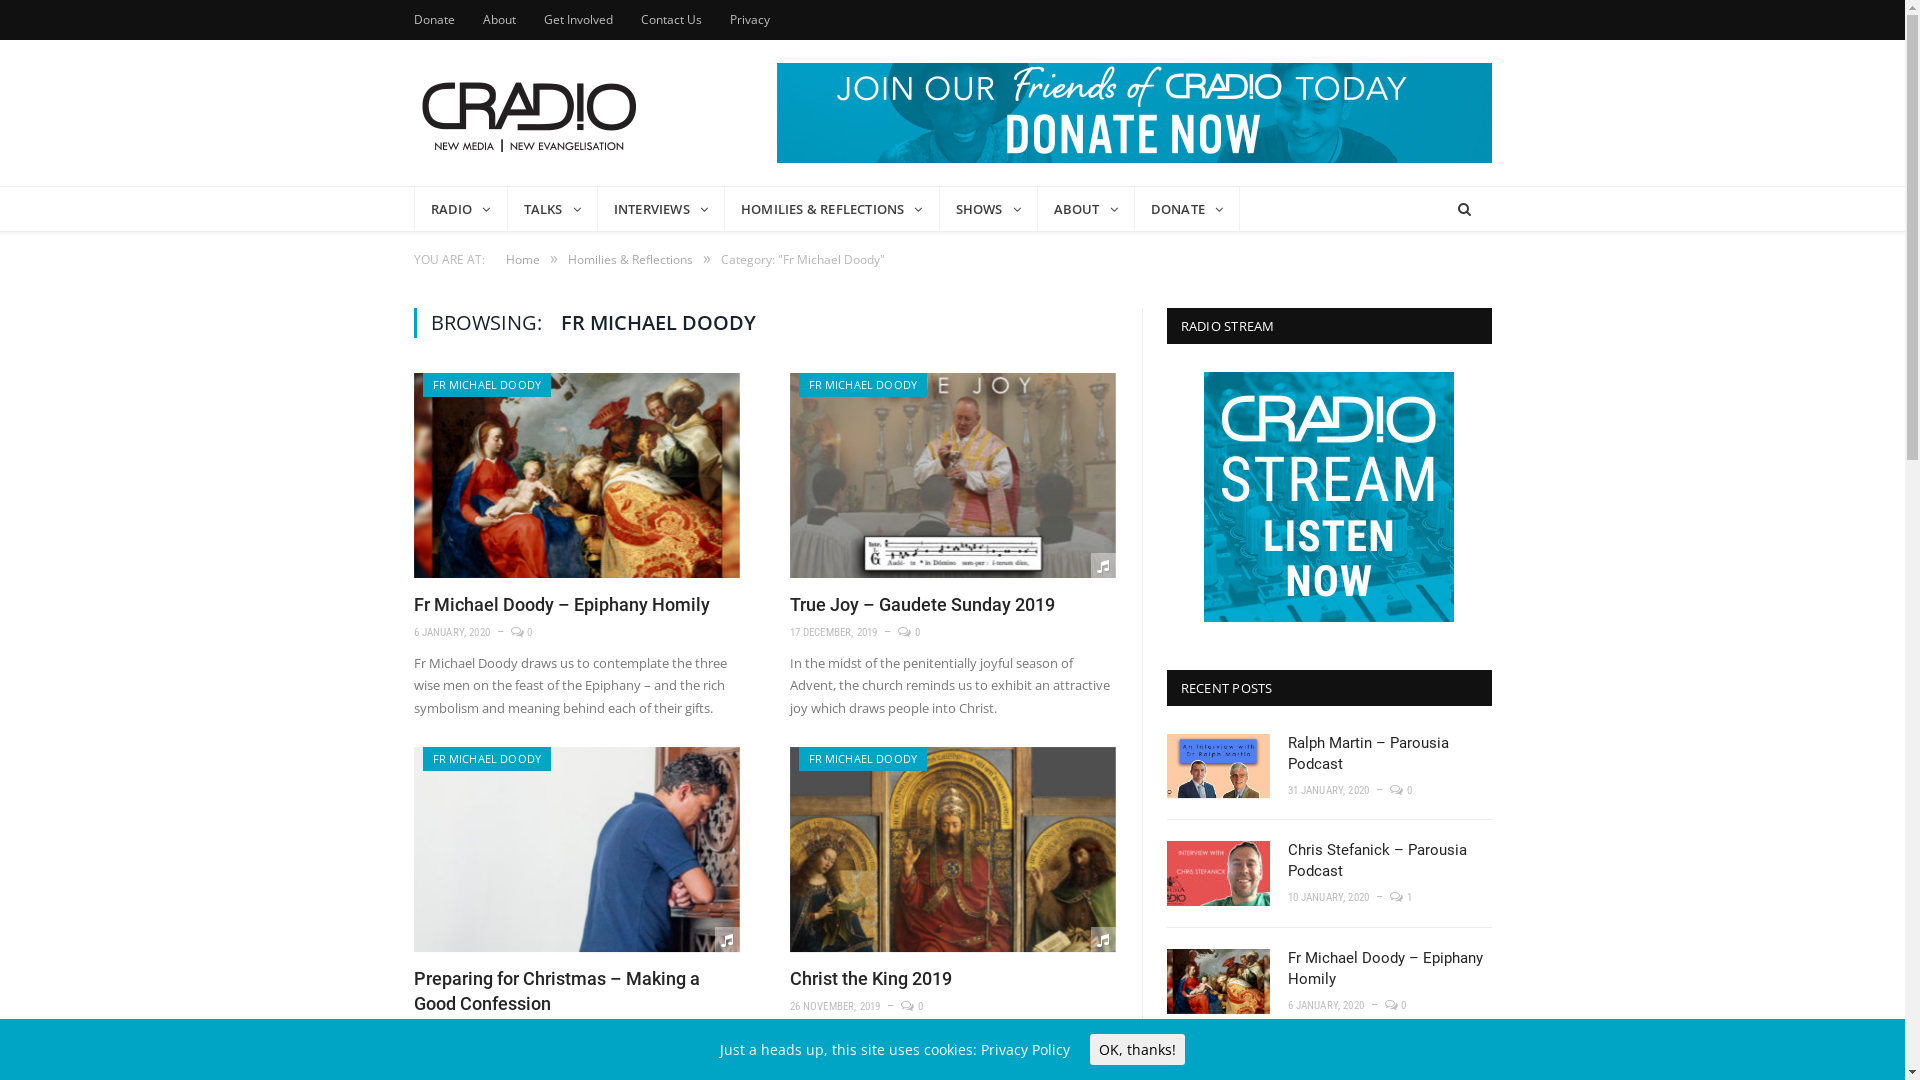  What do you see at coordinates (862, 384) in the screenshot?
I see `FR MICHAEL DOODY` at bounding box center [862, 384].